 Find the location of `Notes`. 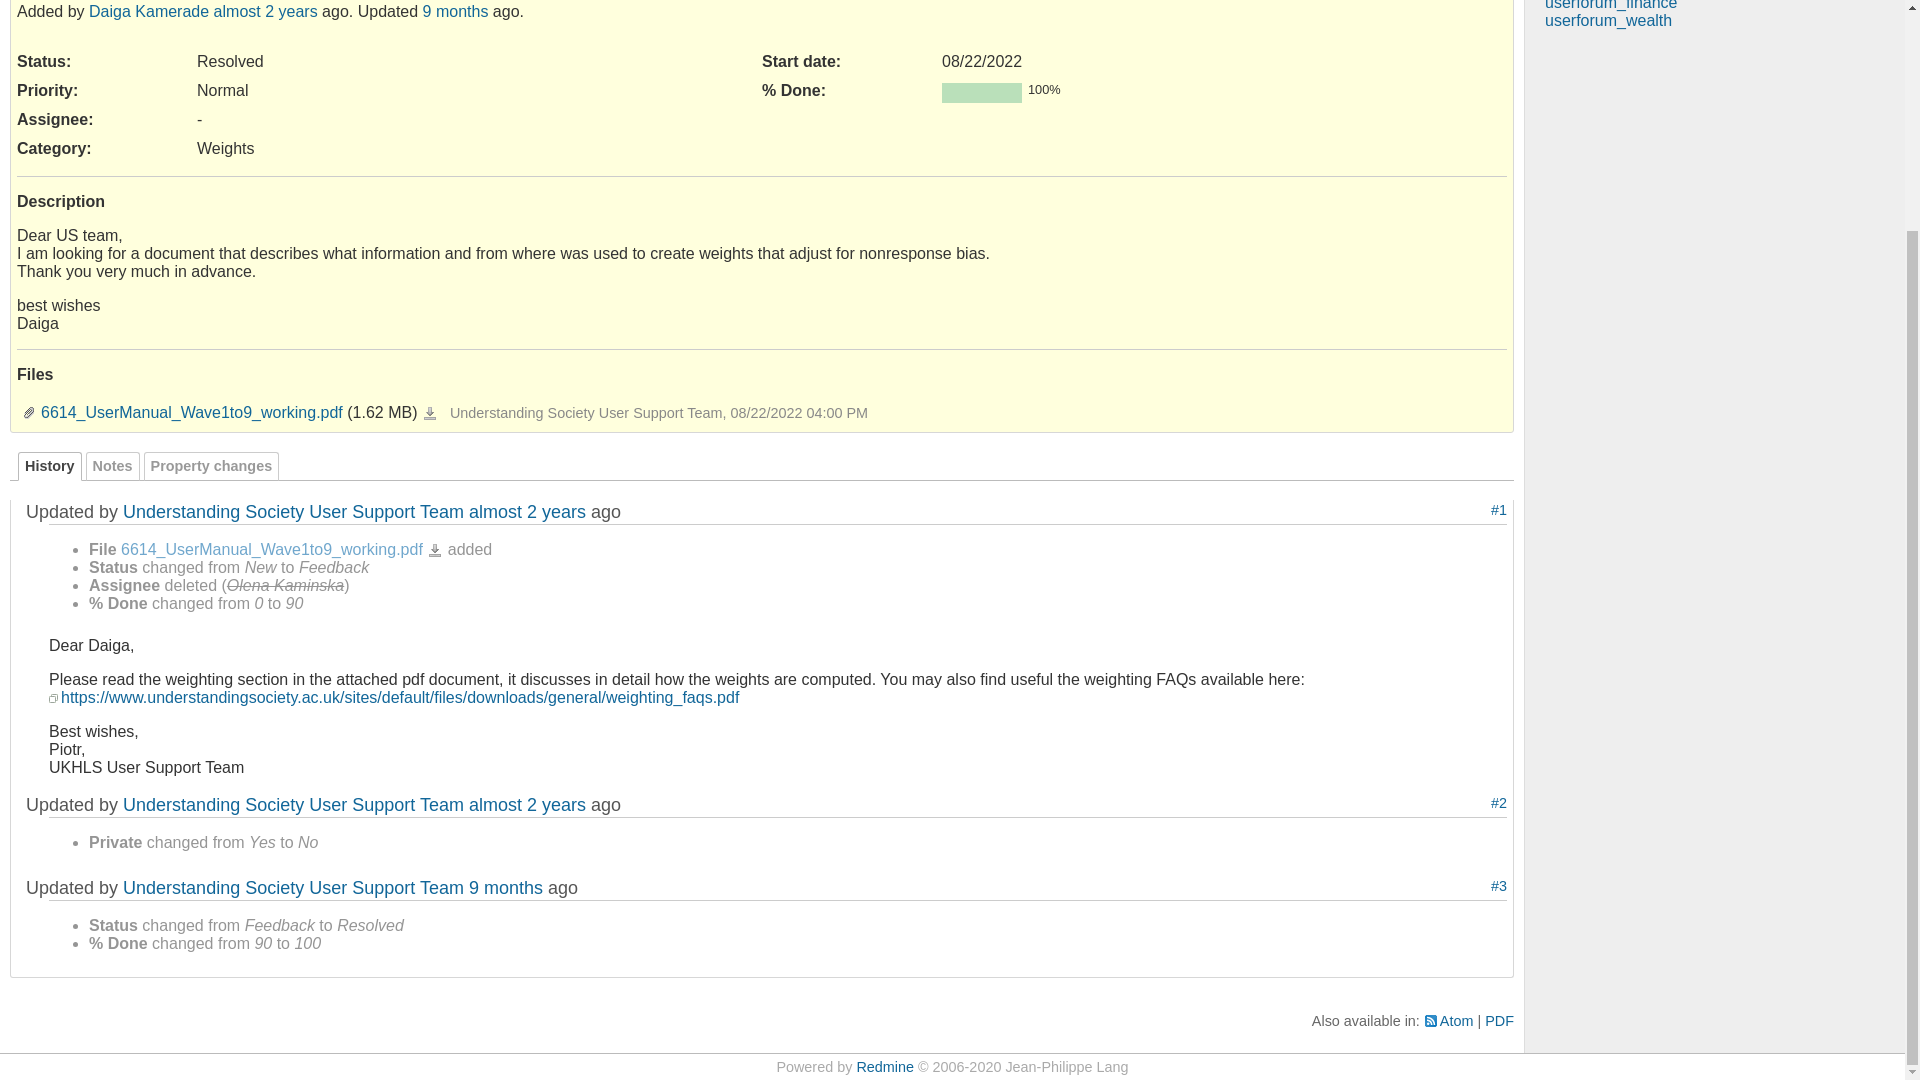

Notes is located at coordinates (113, 466).